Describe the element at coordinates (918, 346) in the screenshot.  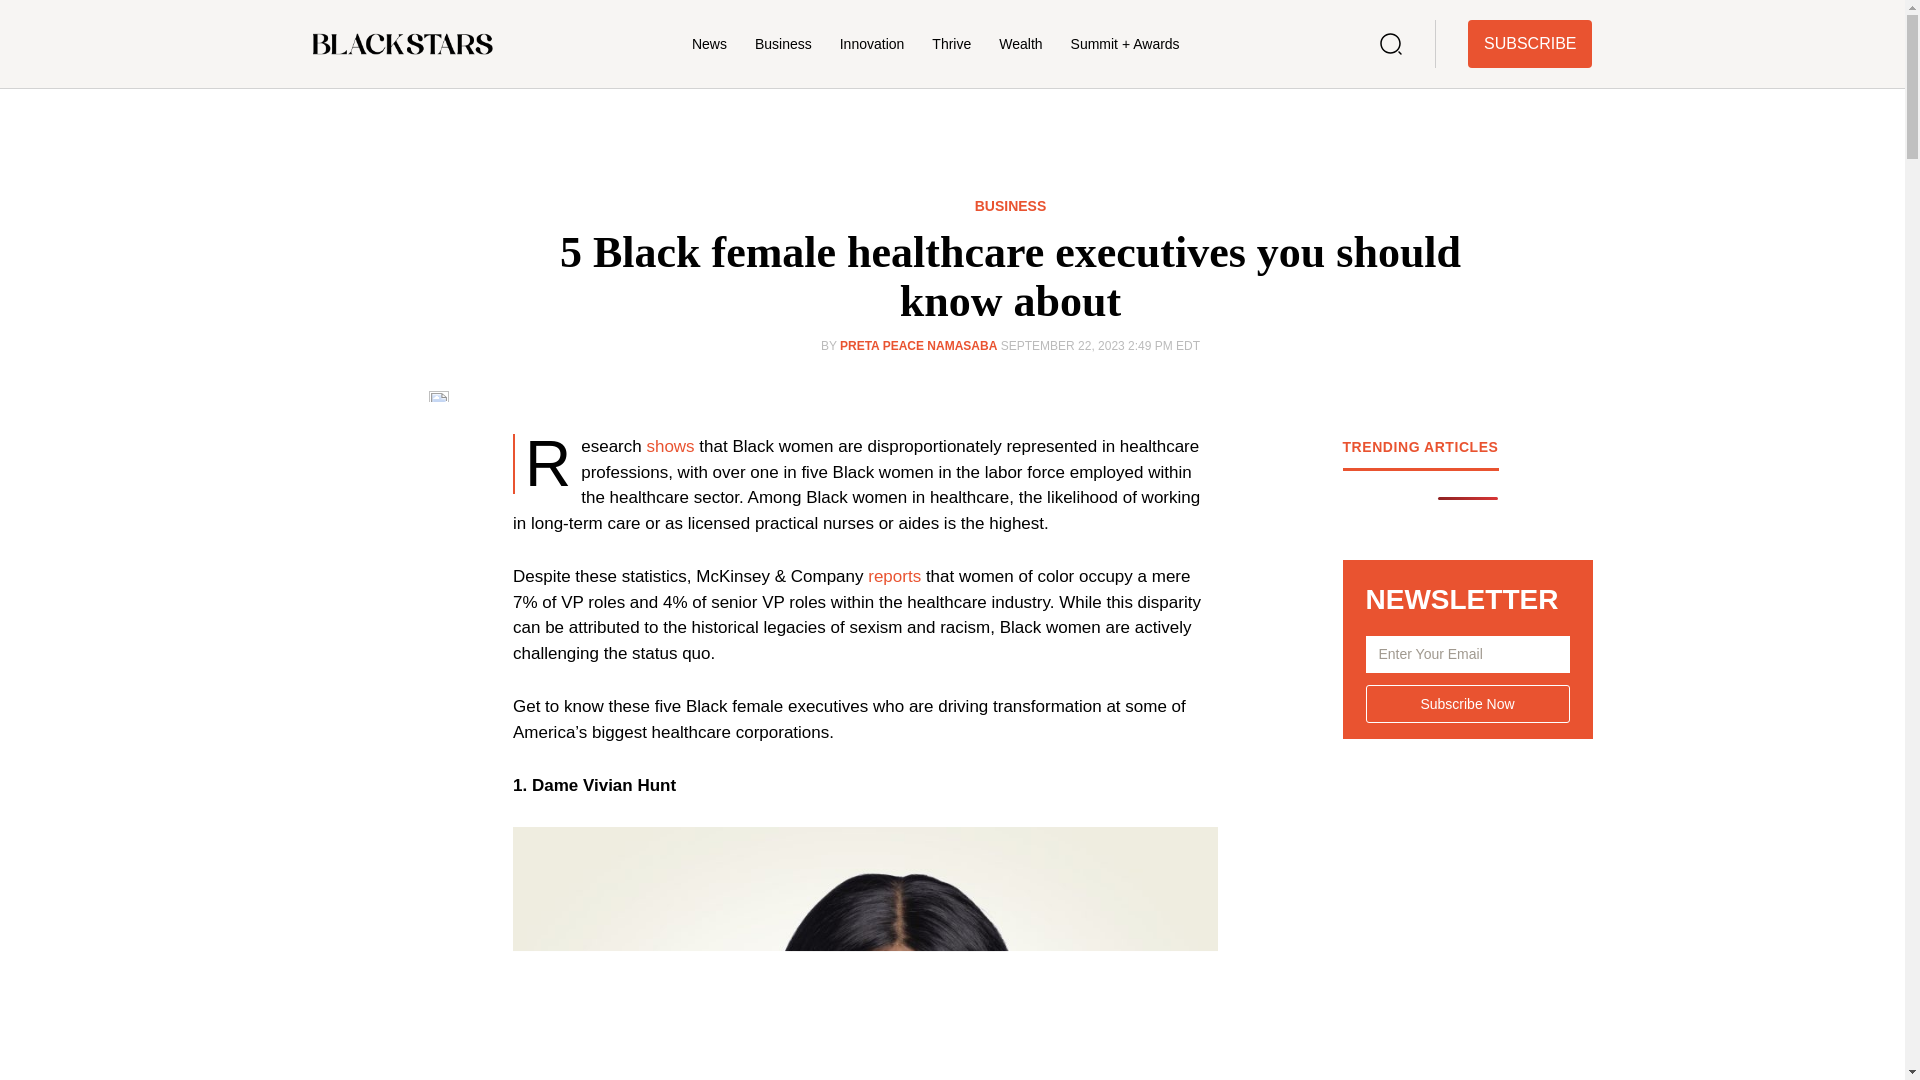
I see `PRETA PEACE NAMASABA` at that location.